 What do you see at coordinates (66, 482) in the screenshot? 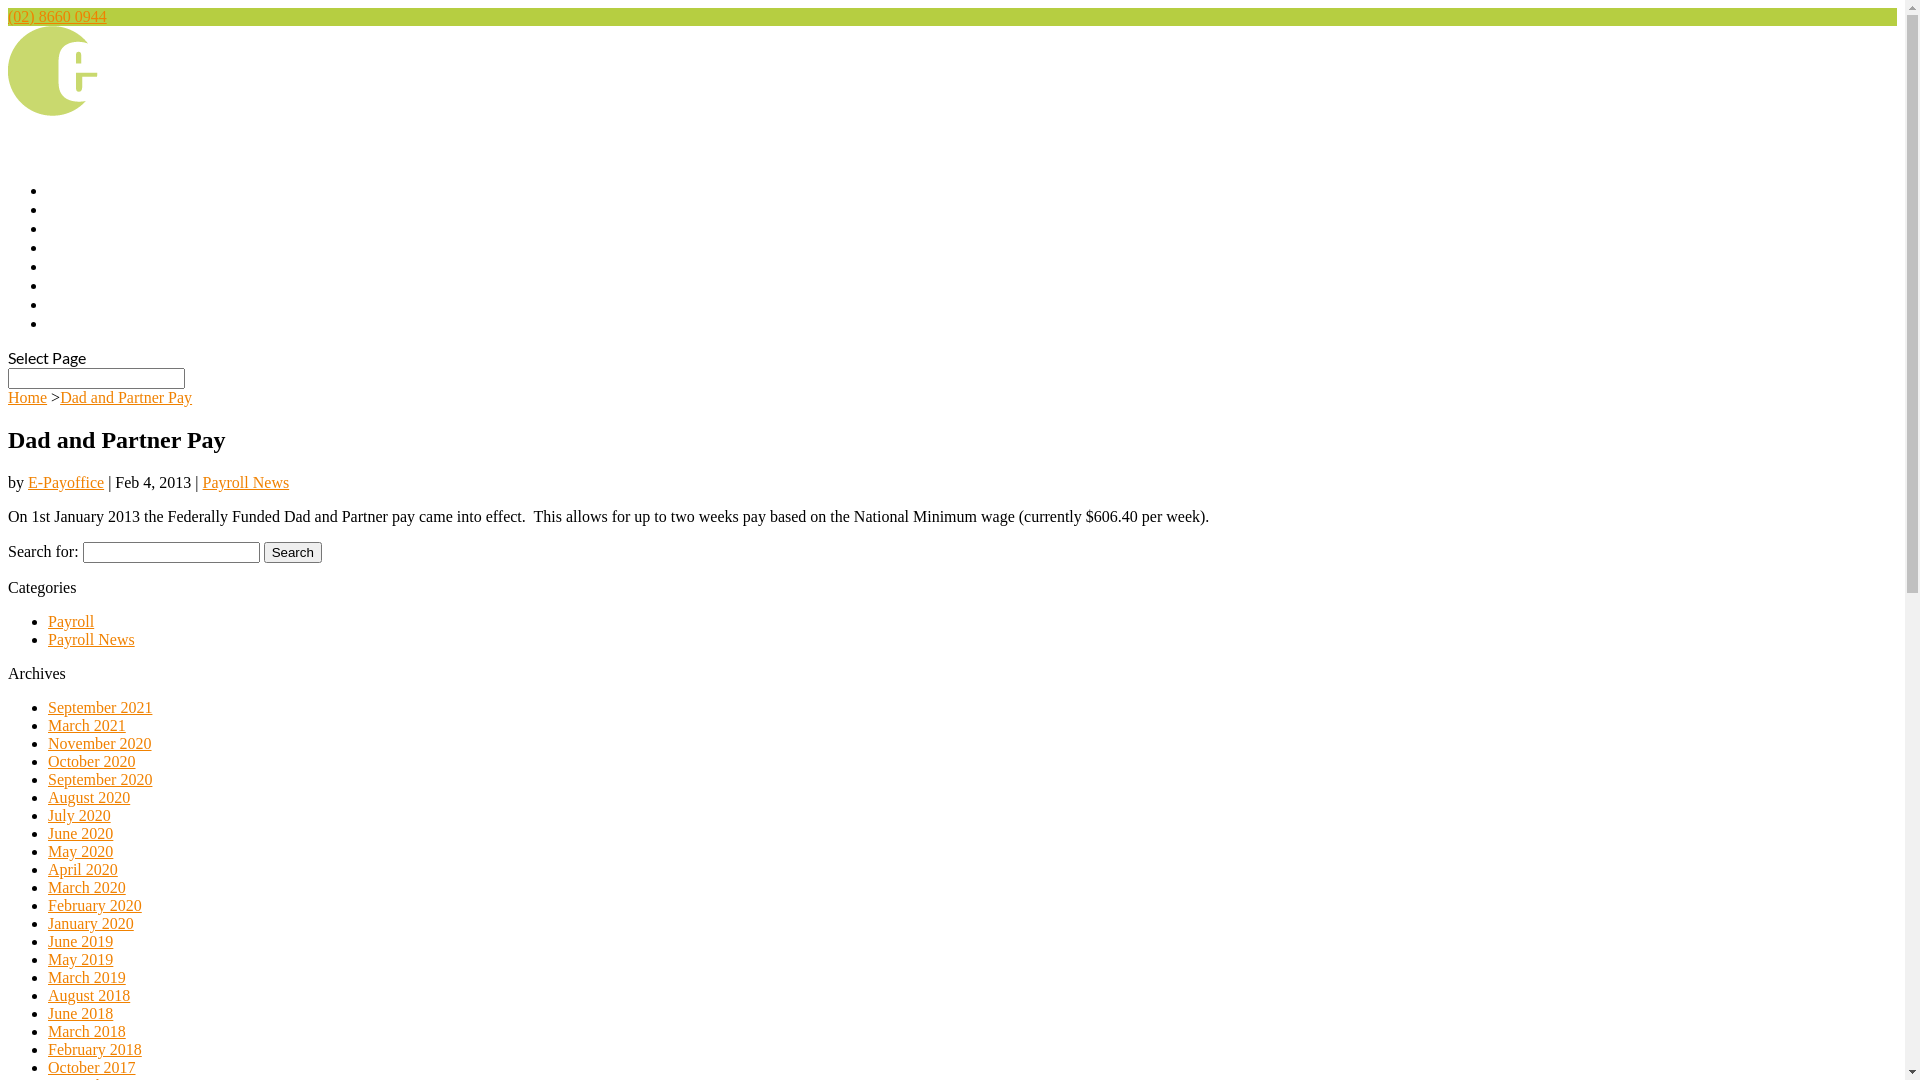
I see `E-Payoffice` at bounding box center [66, 482].